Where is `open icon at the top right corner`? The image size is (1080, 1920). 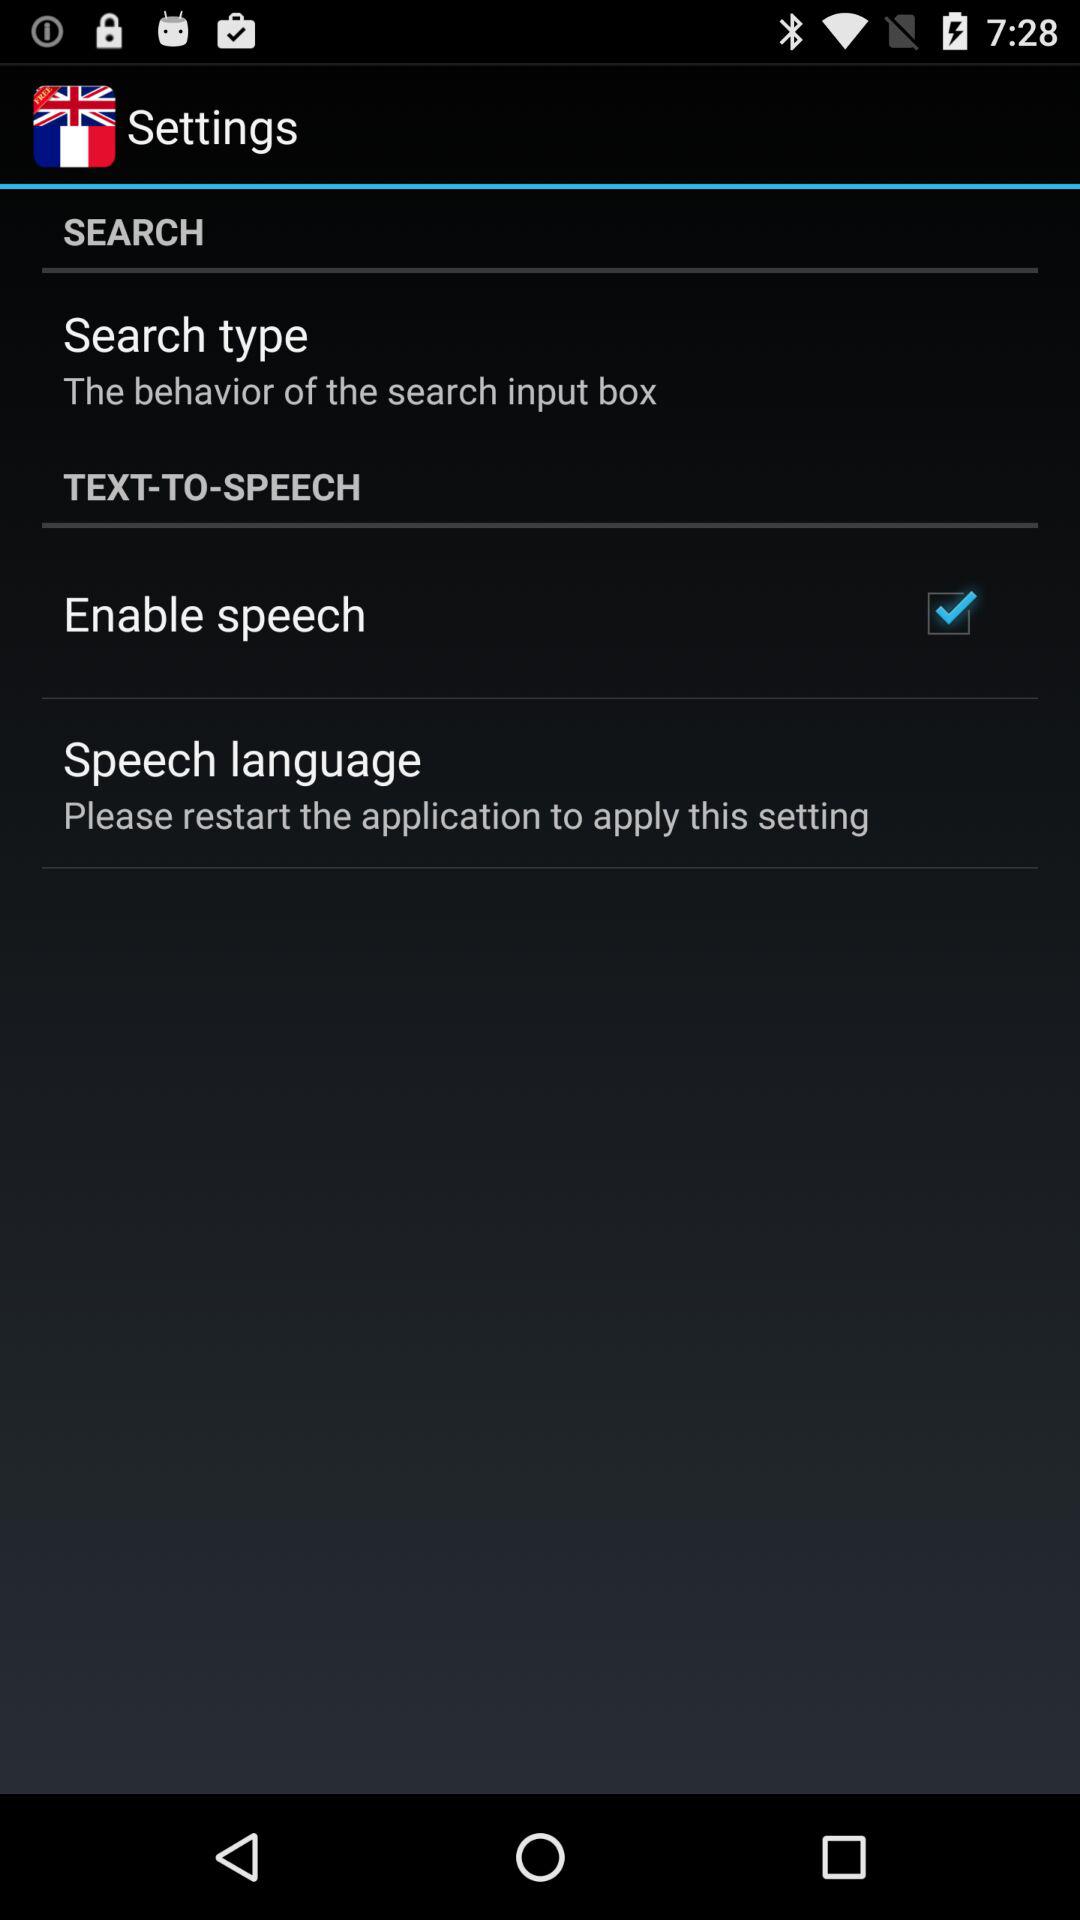
open icon at the top right corner is located at coordinates (948, 613).